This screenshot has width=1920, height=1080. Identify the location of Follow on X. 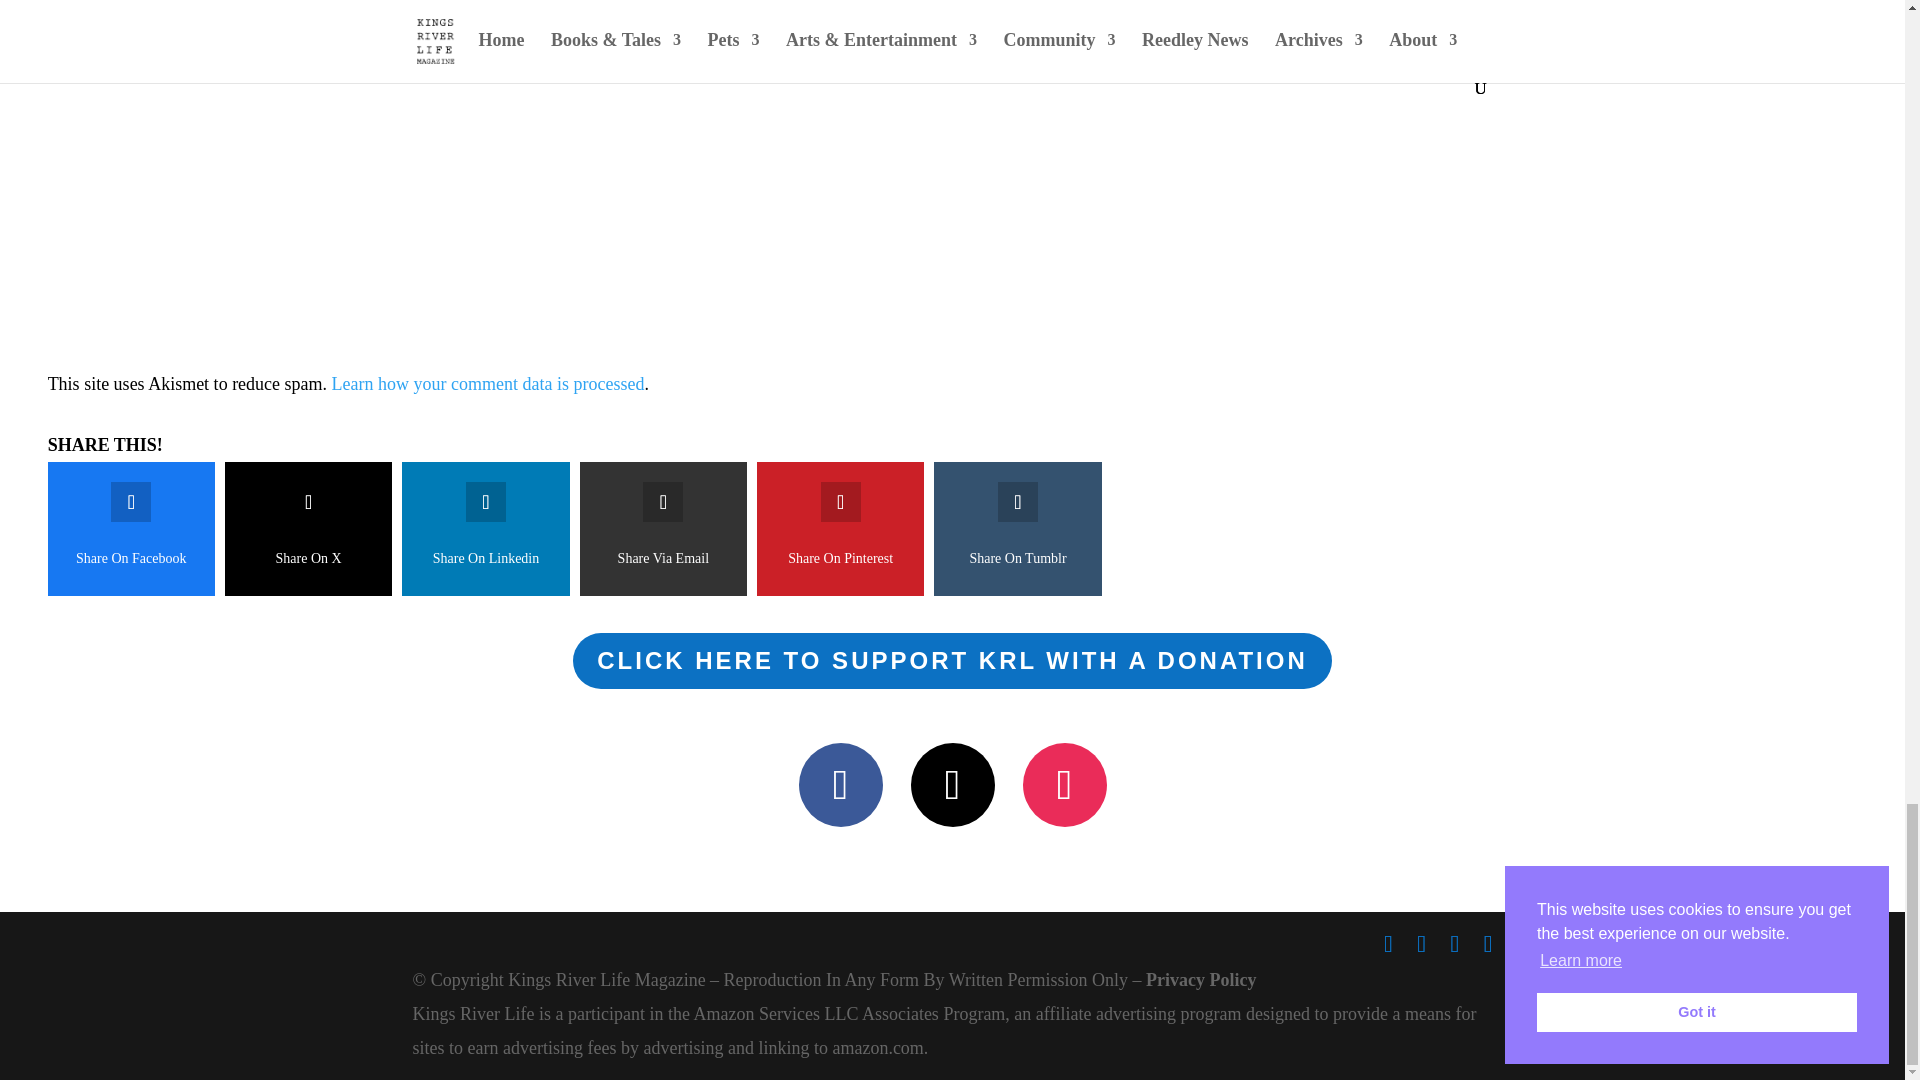
(952, 785).